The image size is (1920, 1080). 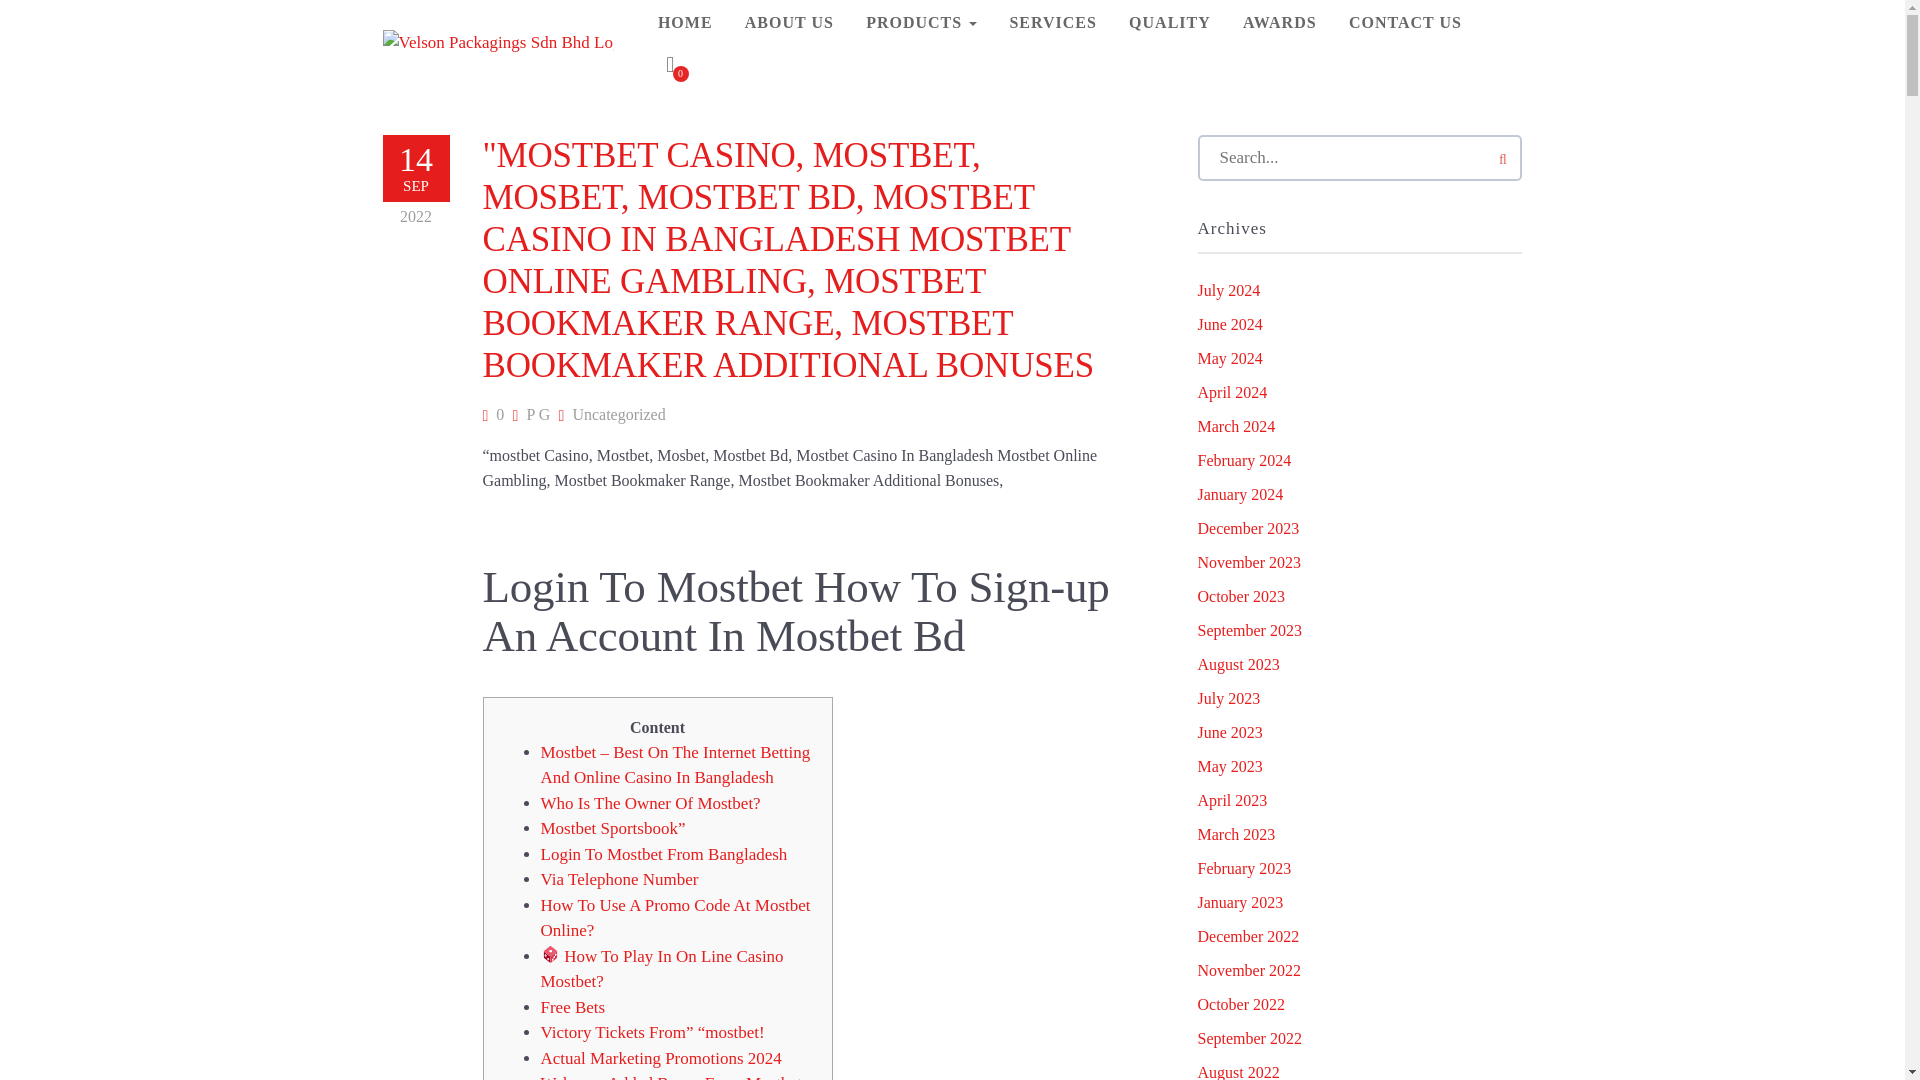 What do you see at coordinates (670, 1076) in the screenshot?
I see `Welcome Added Bonus From Mostbet` at bounding box center [670, 1076].